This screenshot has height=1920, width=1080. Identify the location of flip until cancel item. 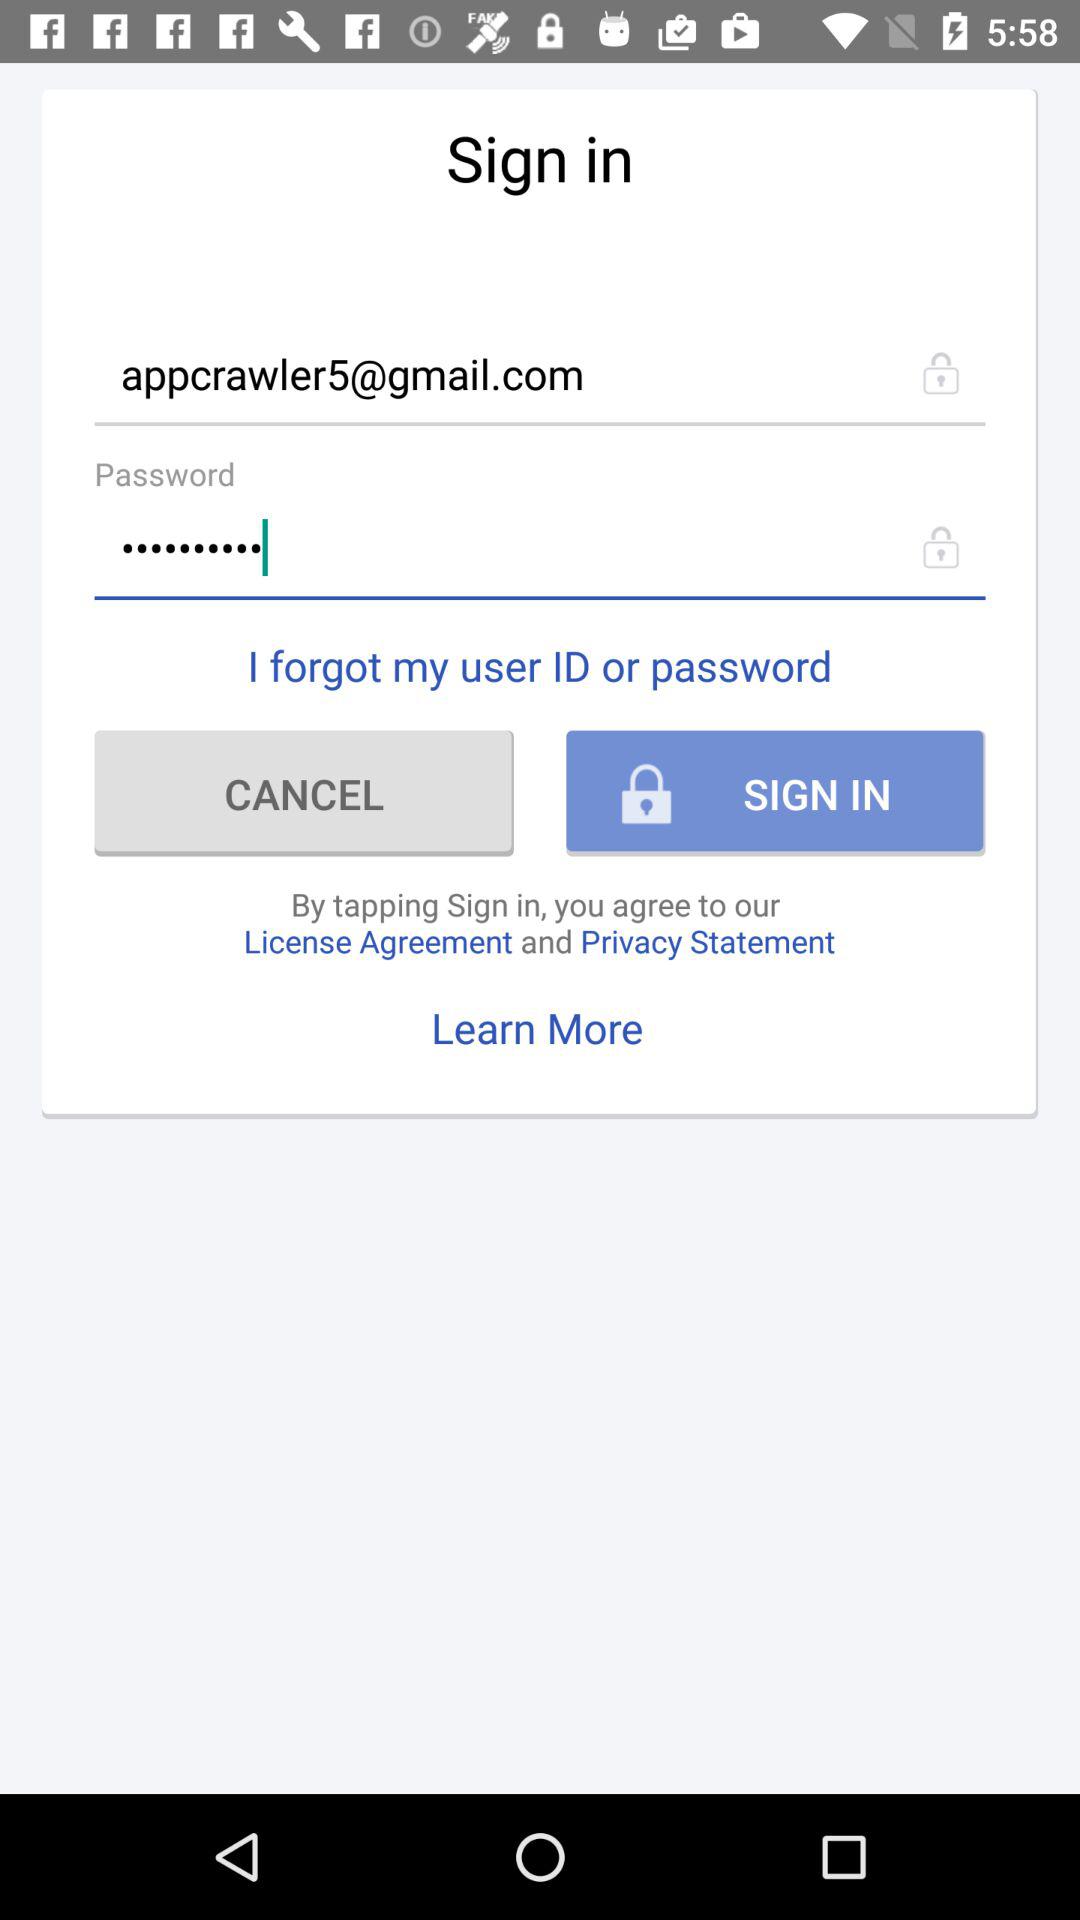
(304, 793).